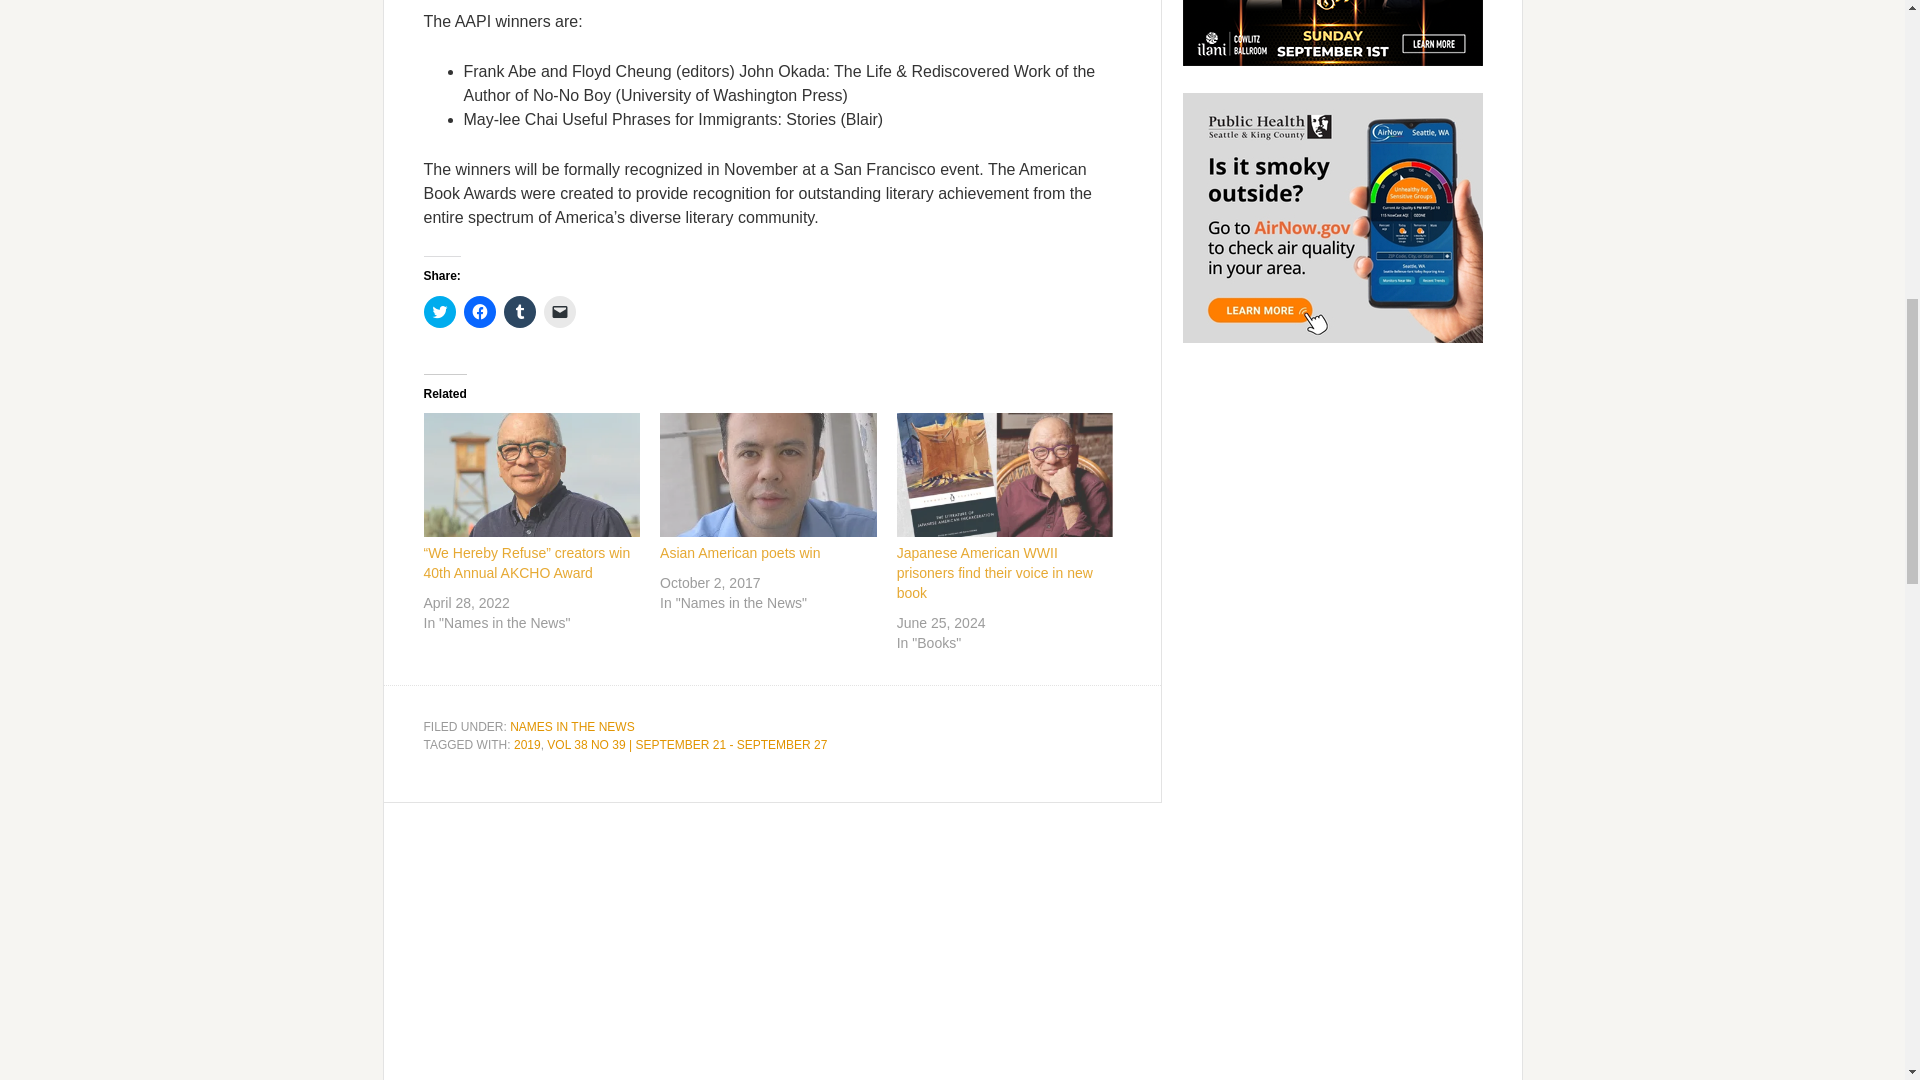 Image resolution: width=1920 pixels, height=1080 pixels. I want to click on Click to share on Twitter, so click(440, 312).